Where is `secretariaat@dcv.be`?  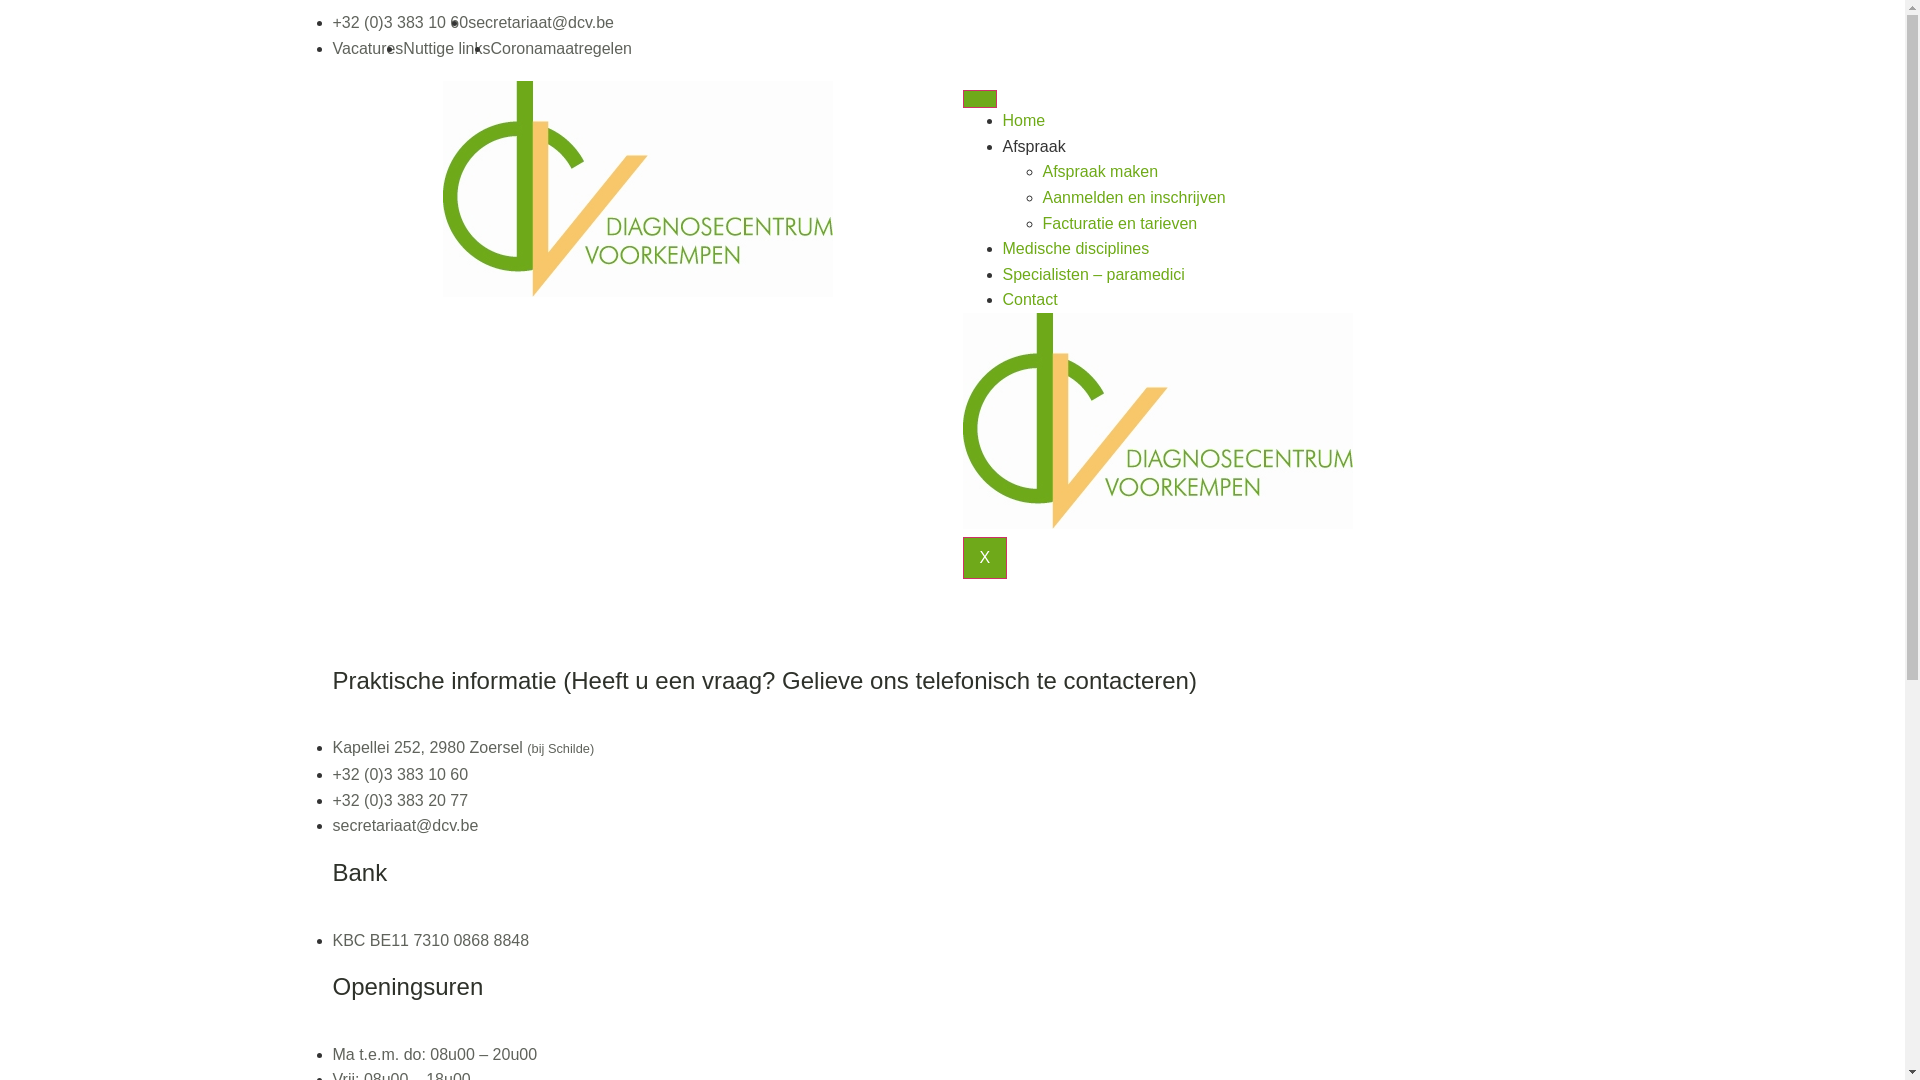
secretariaat@dcv.be is located at coordinates (405, 826).